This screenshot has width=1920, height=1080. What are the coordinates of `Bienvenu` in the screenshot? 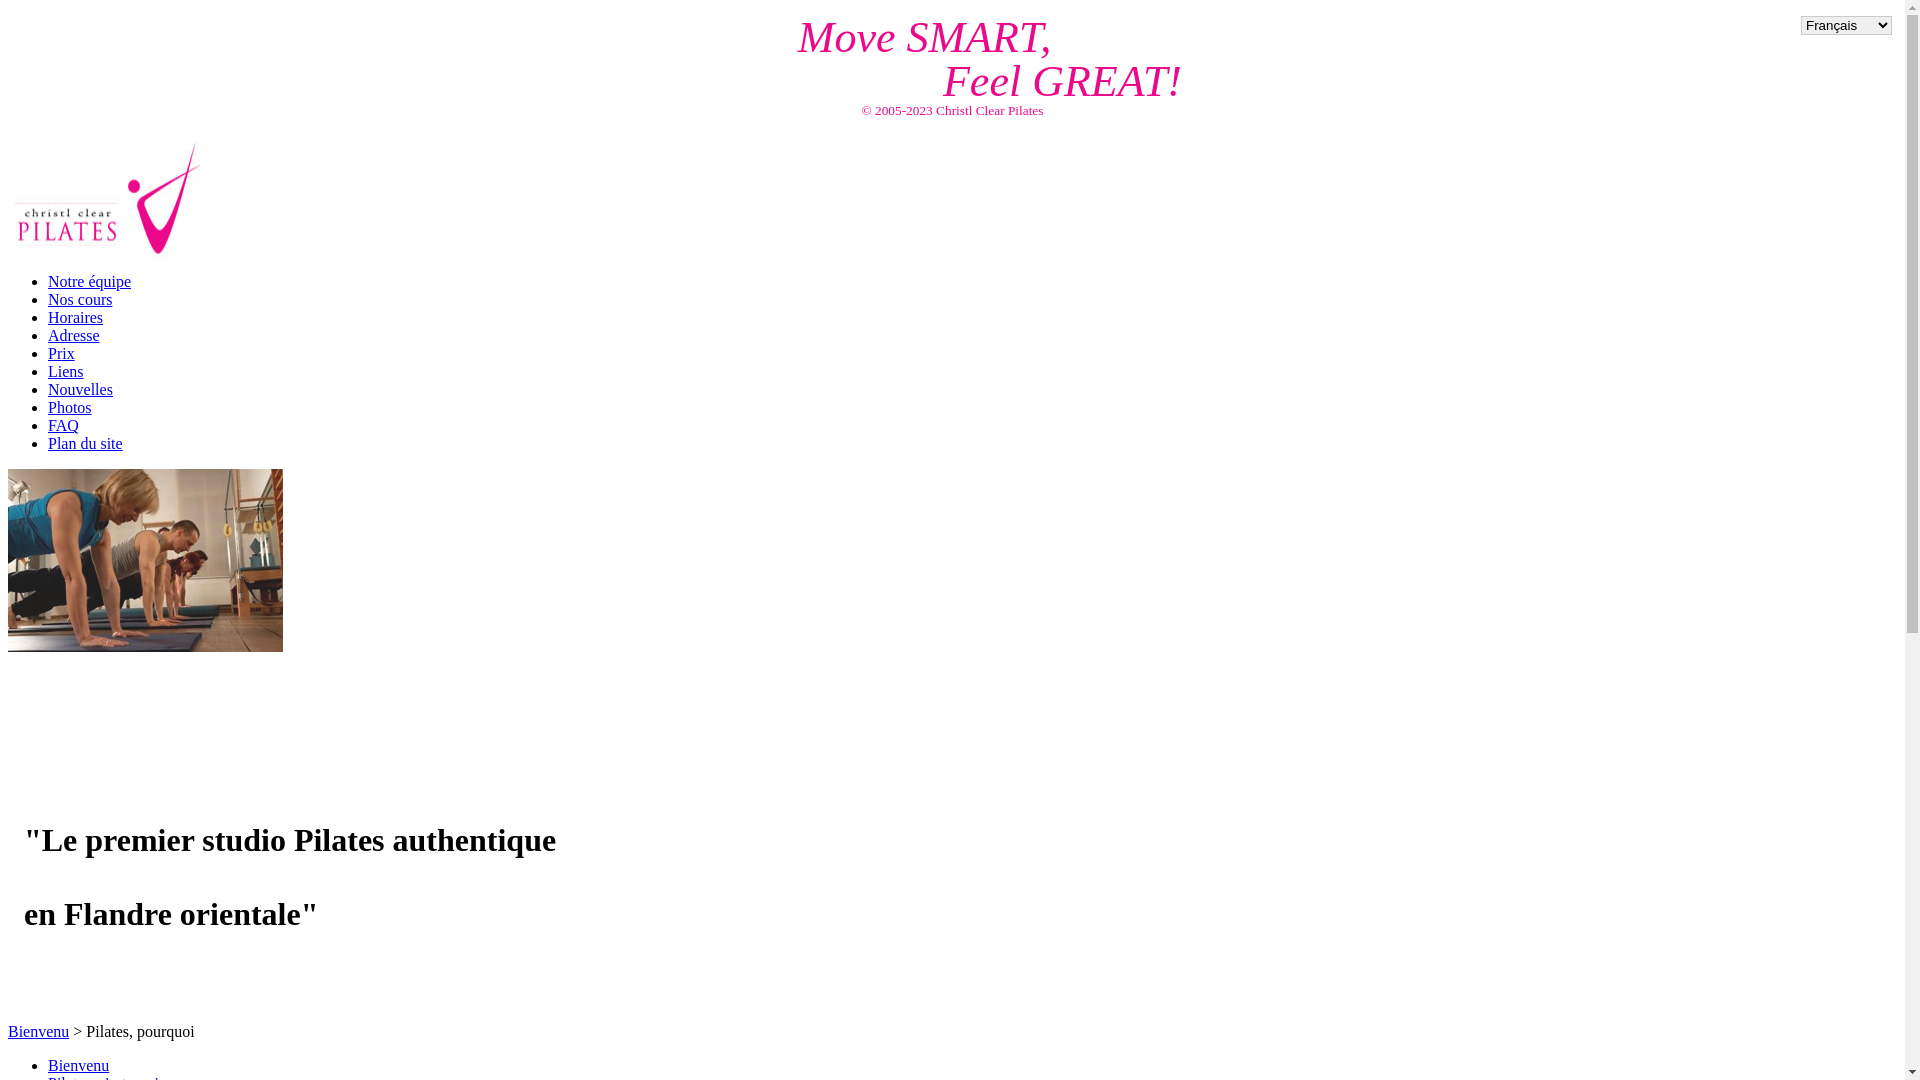 It's located at (38, 1032).